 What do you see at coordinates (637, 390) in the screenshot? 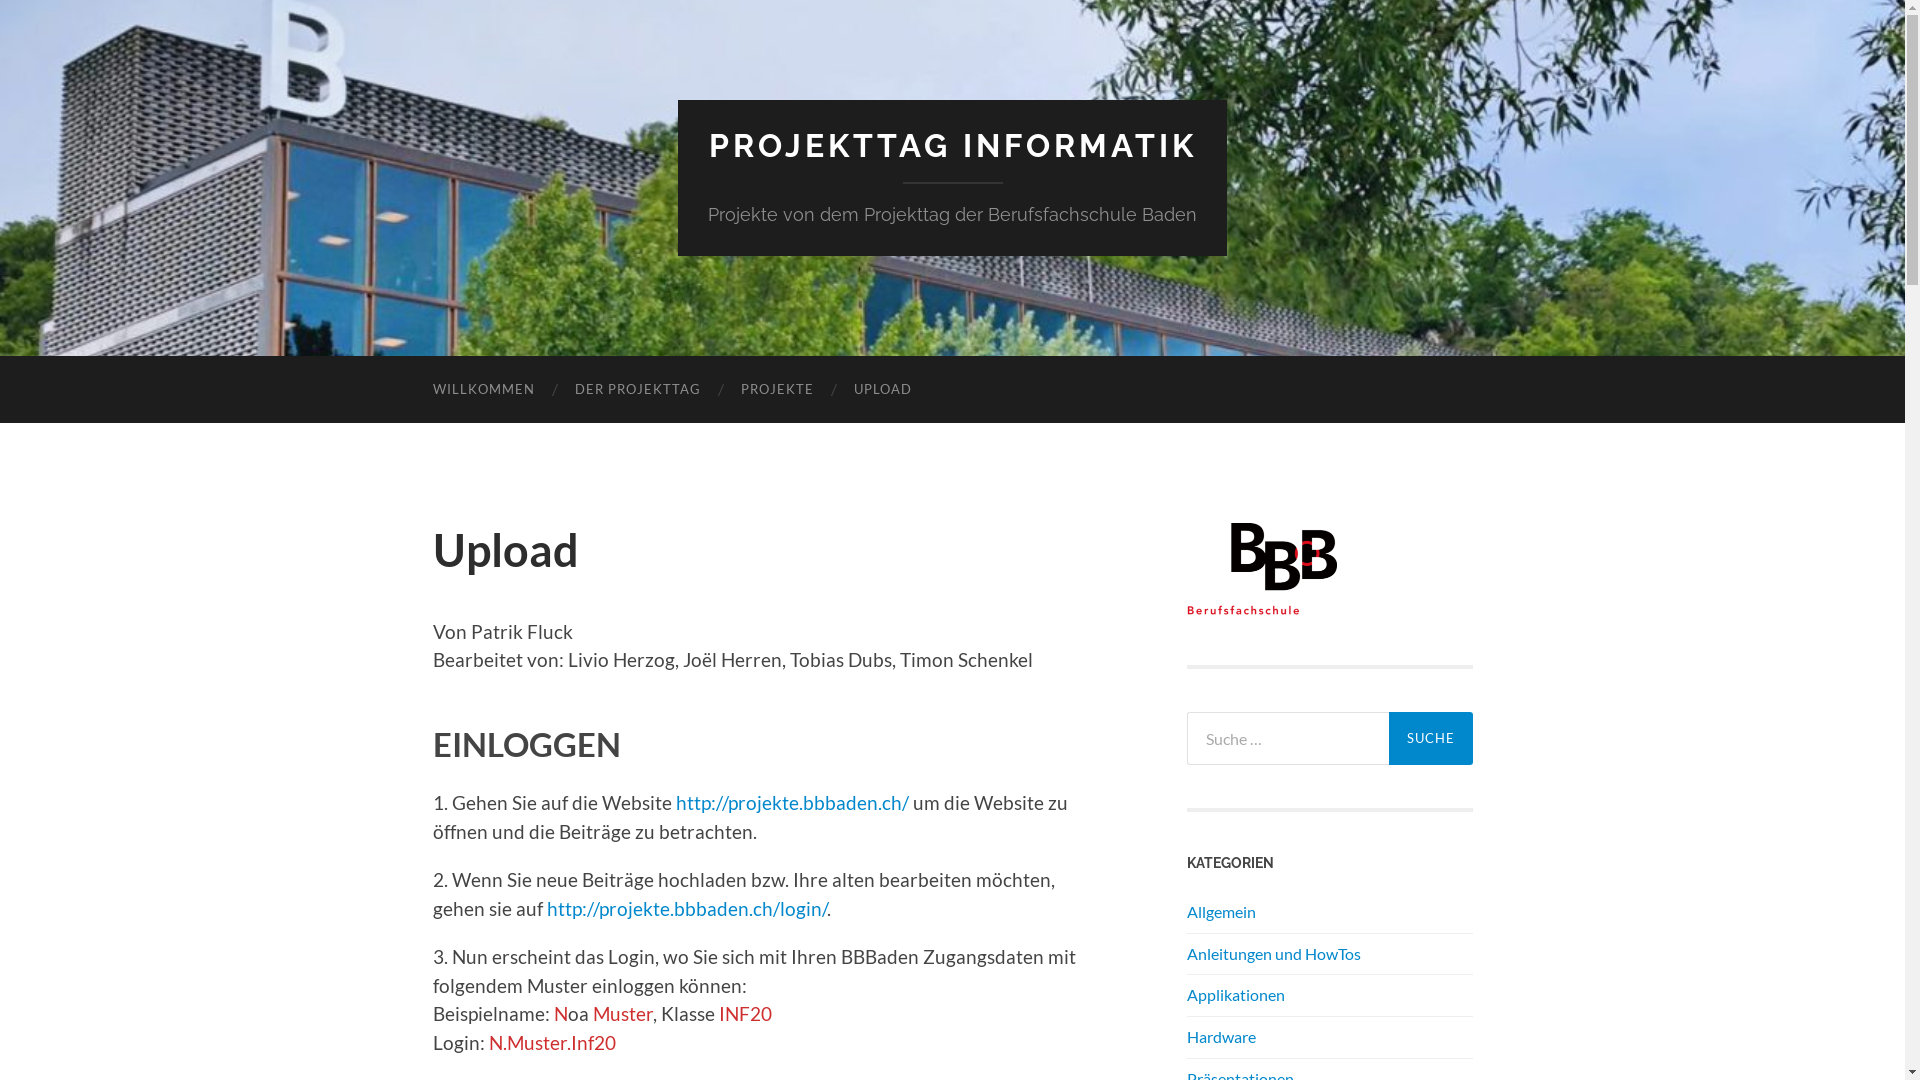
I see `DER PROJEKTTAG` at bounding box center [637, 390].